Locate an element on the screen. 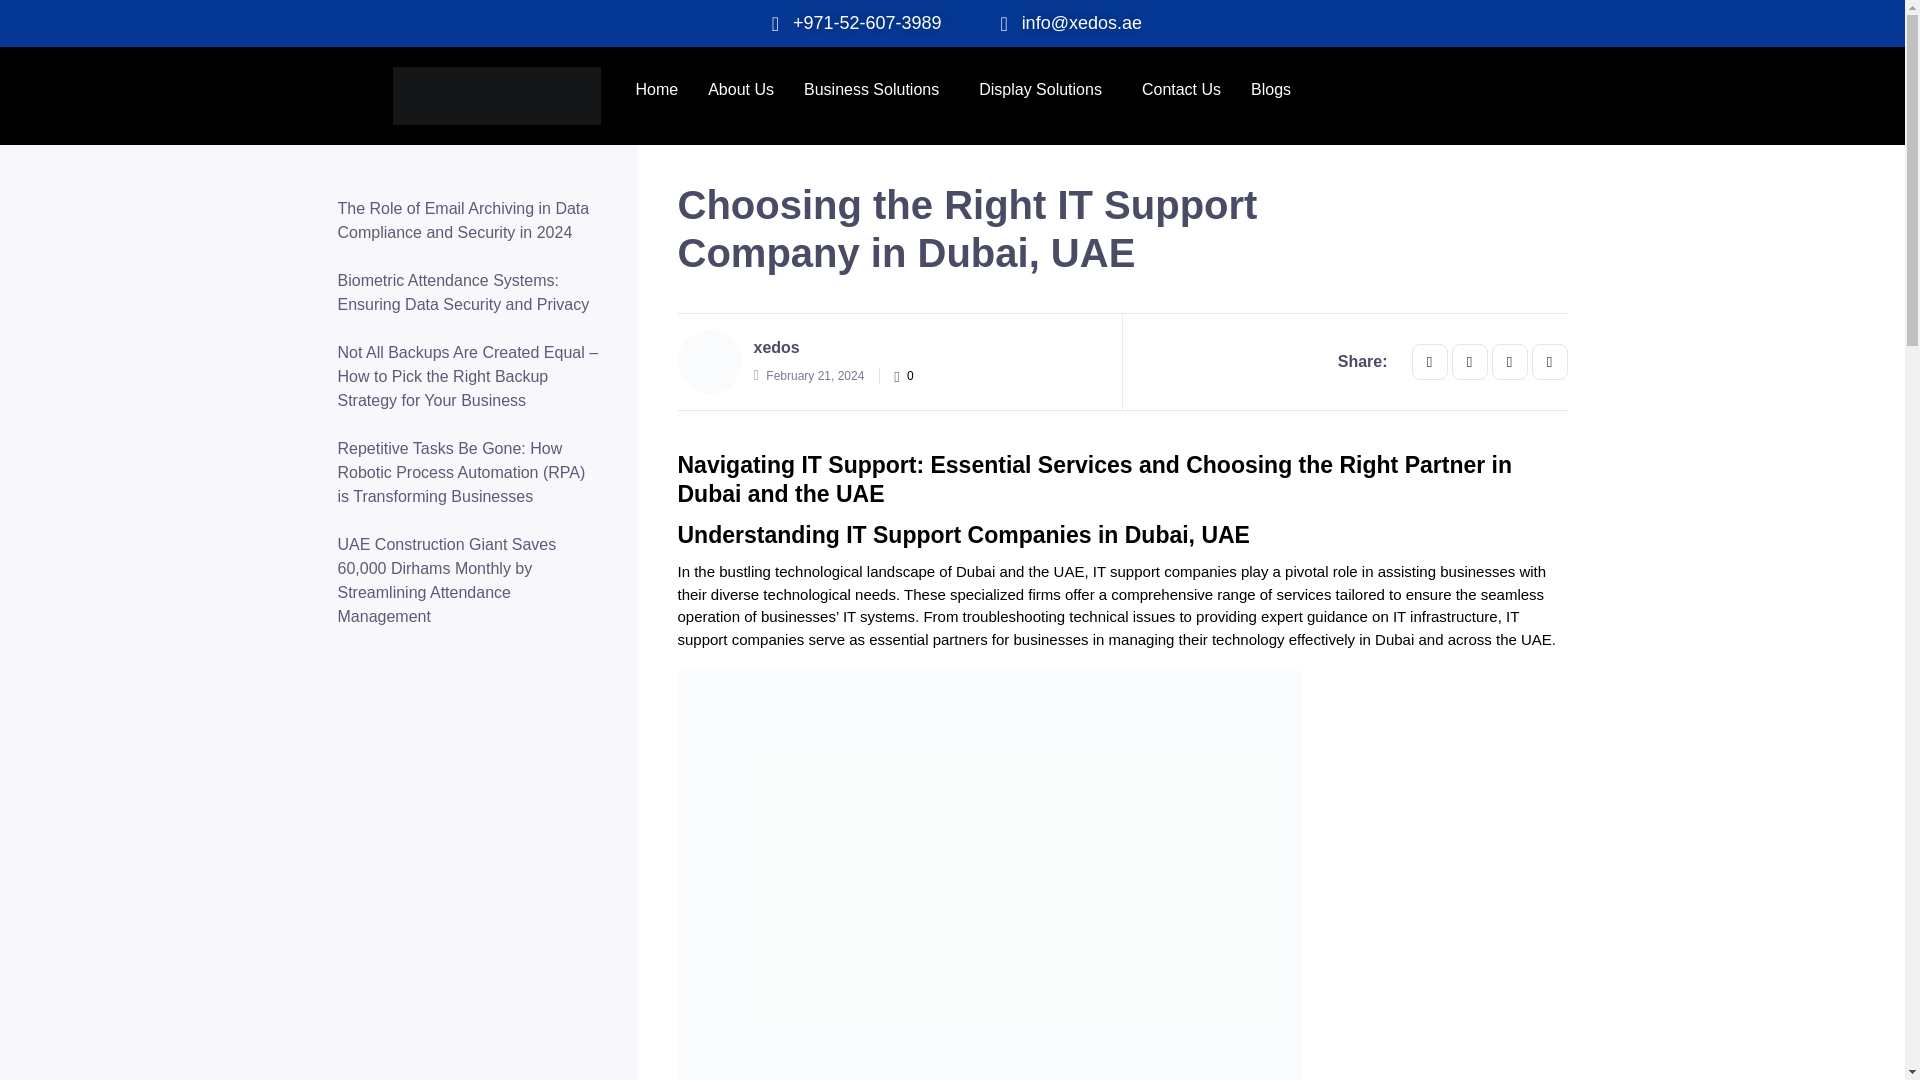 Image resolution: width=1920 pixels, height=1080 pixels. Share this on EMail is located at coordinates (1550, 362).